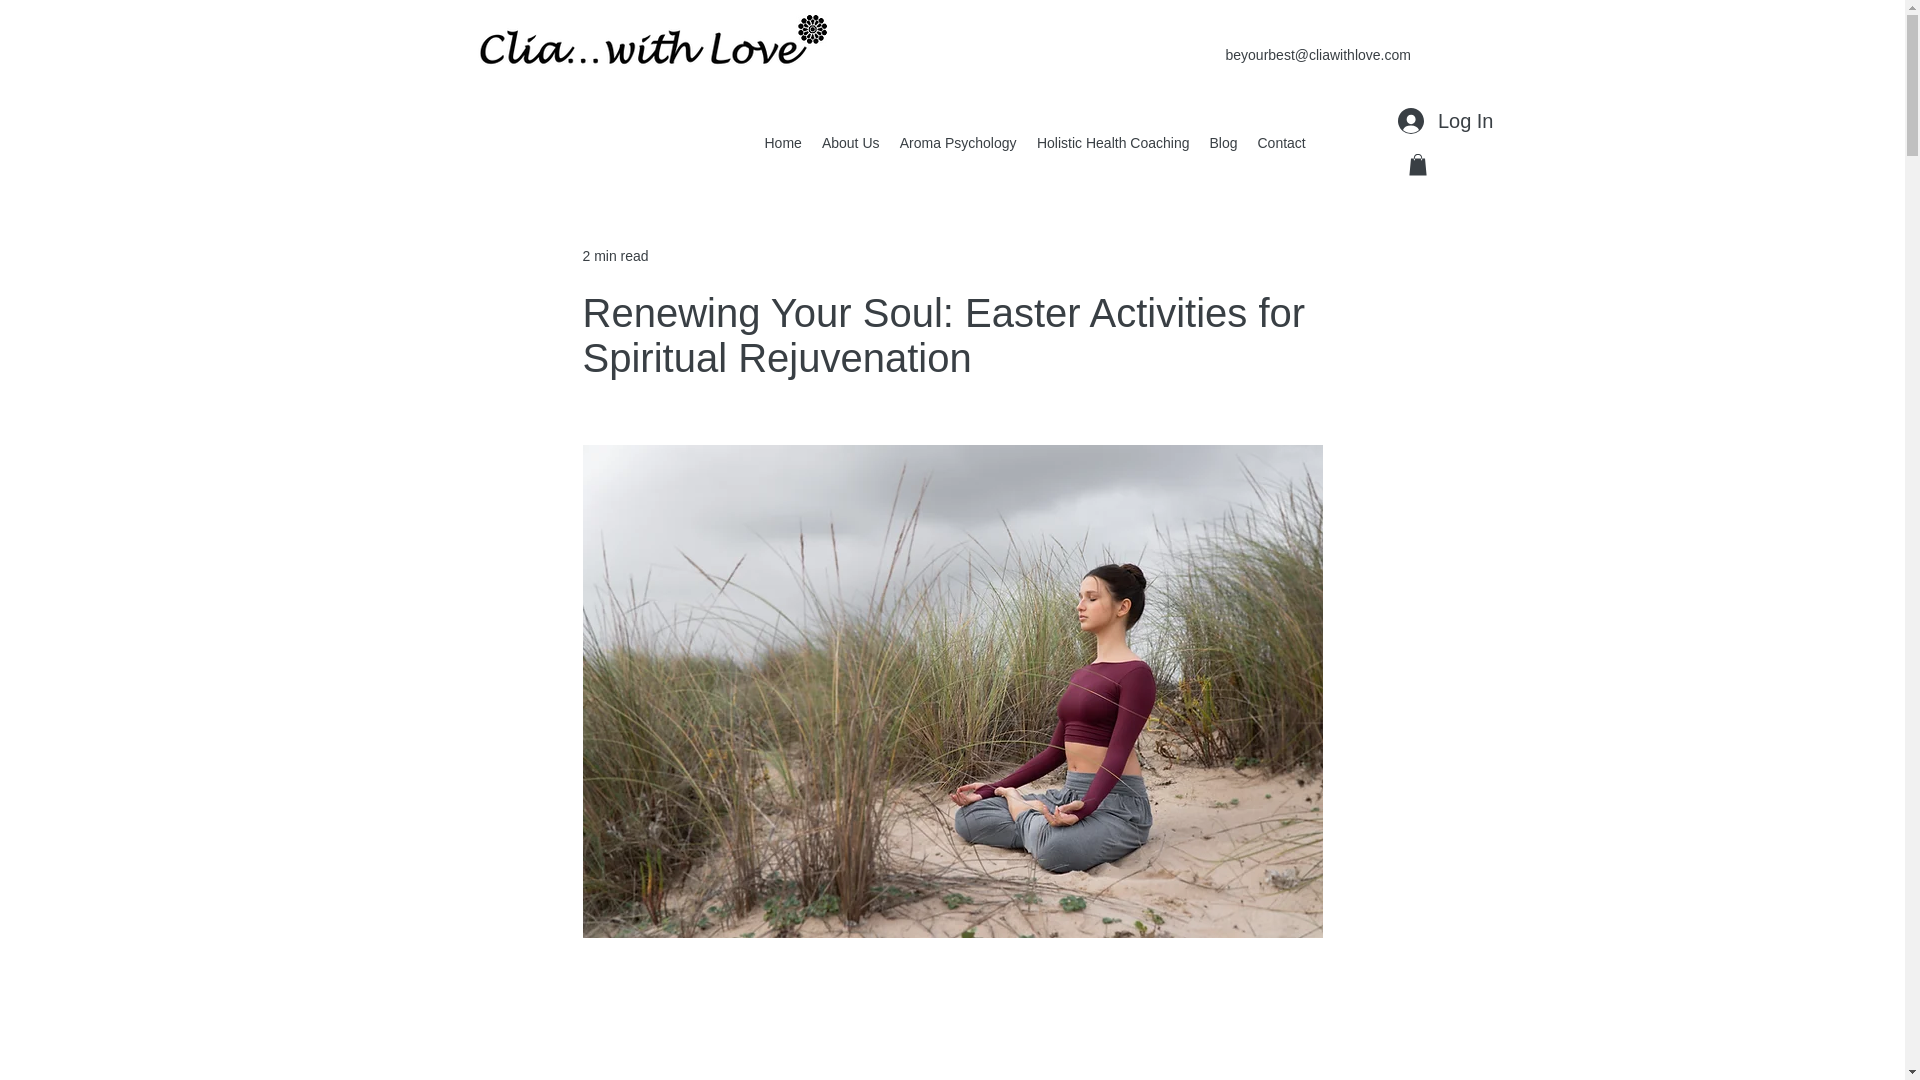 The height and width of the screenshot is (1080, 1920). What do you see at coordinates (1282, 143) in the screenshot?
I see `Contact` at bounding box center [1282, 143].